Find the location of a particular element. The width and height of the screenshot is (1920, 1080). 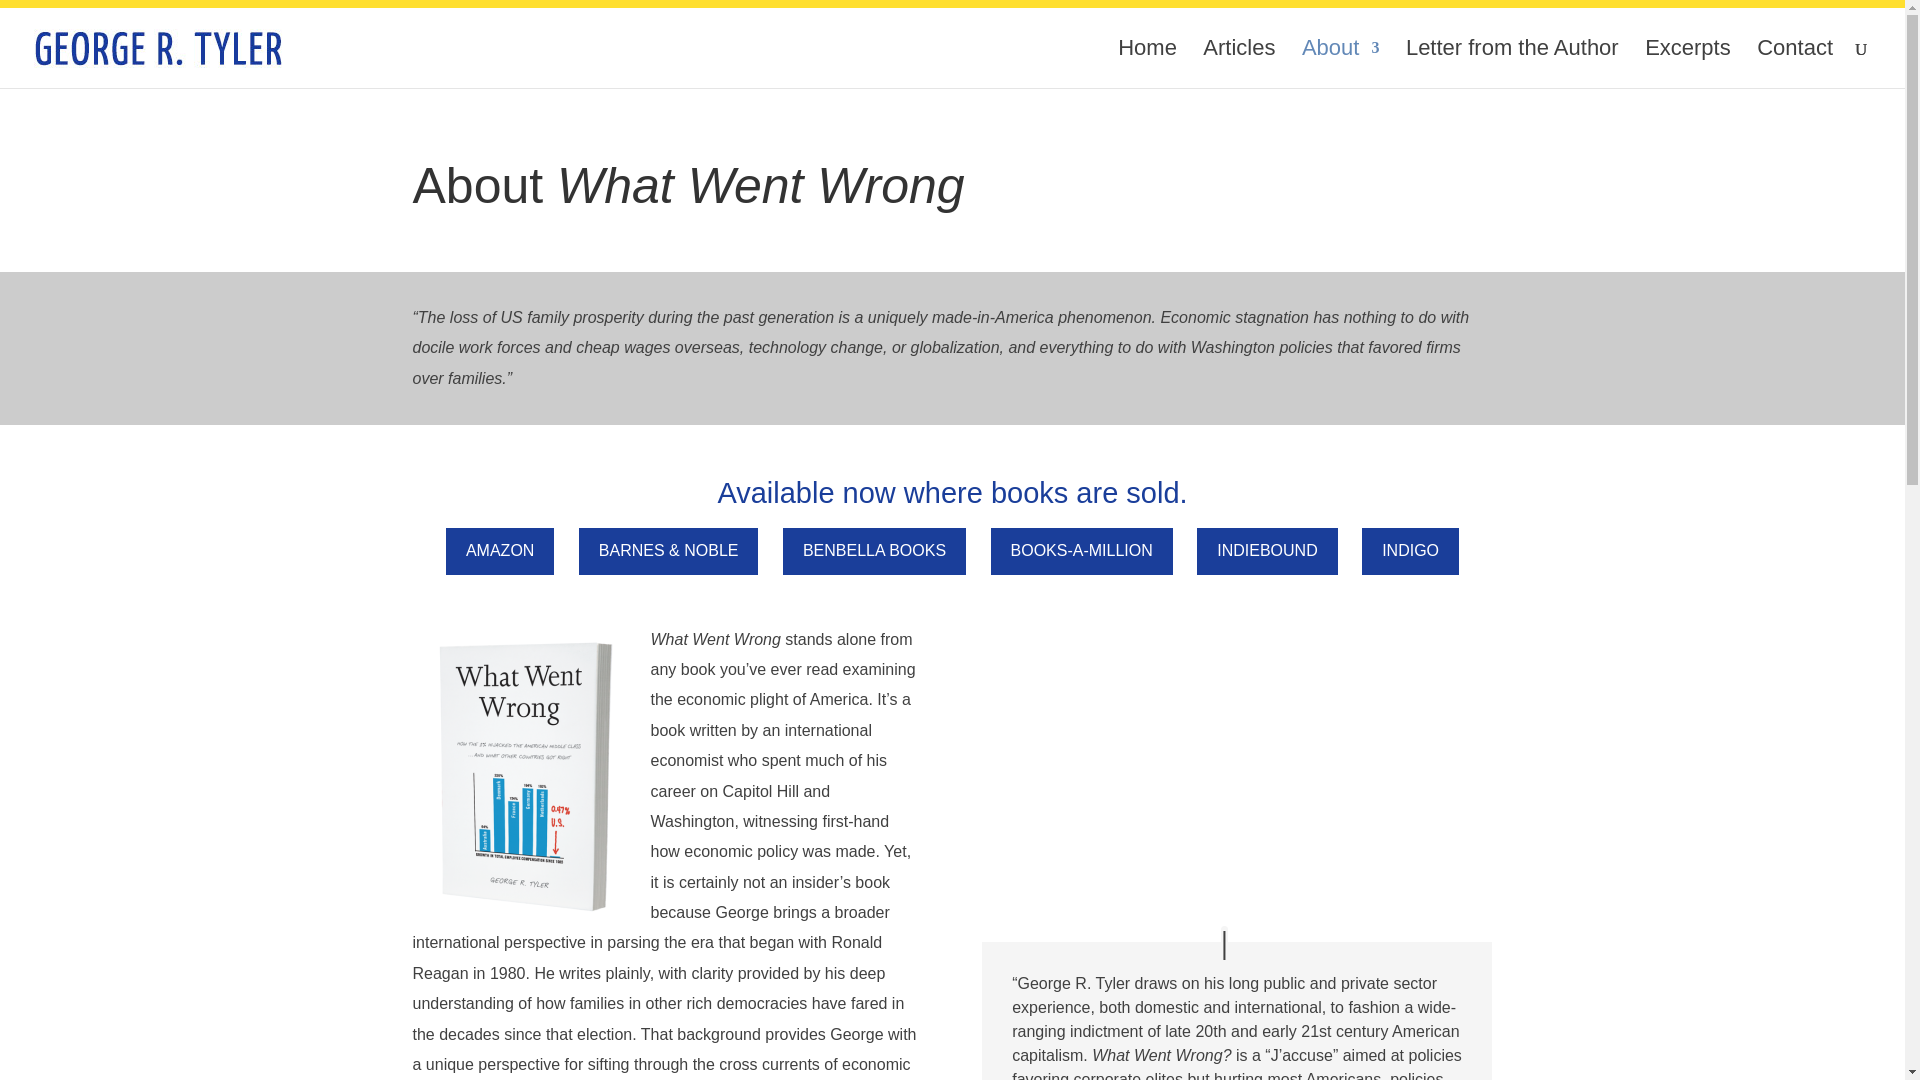

Letter from the Author is located at coordinates (1512, 64).